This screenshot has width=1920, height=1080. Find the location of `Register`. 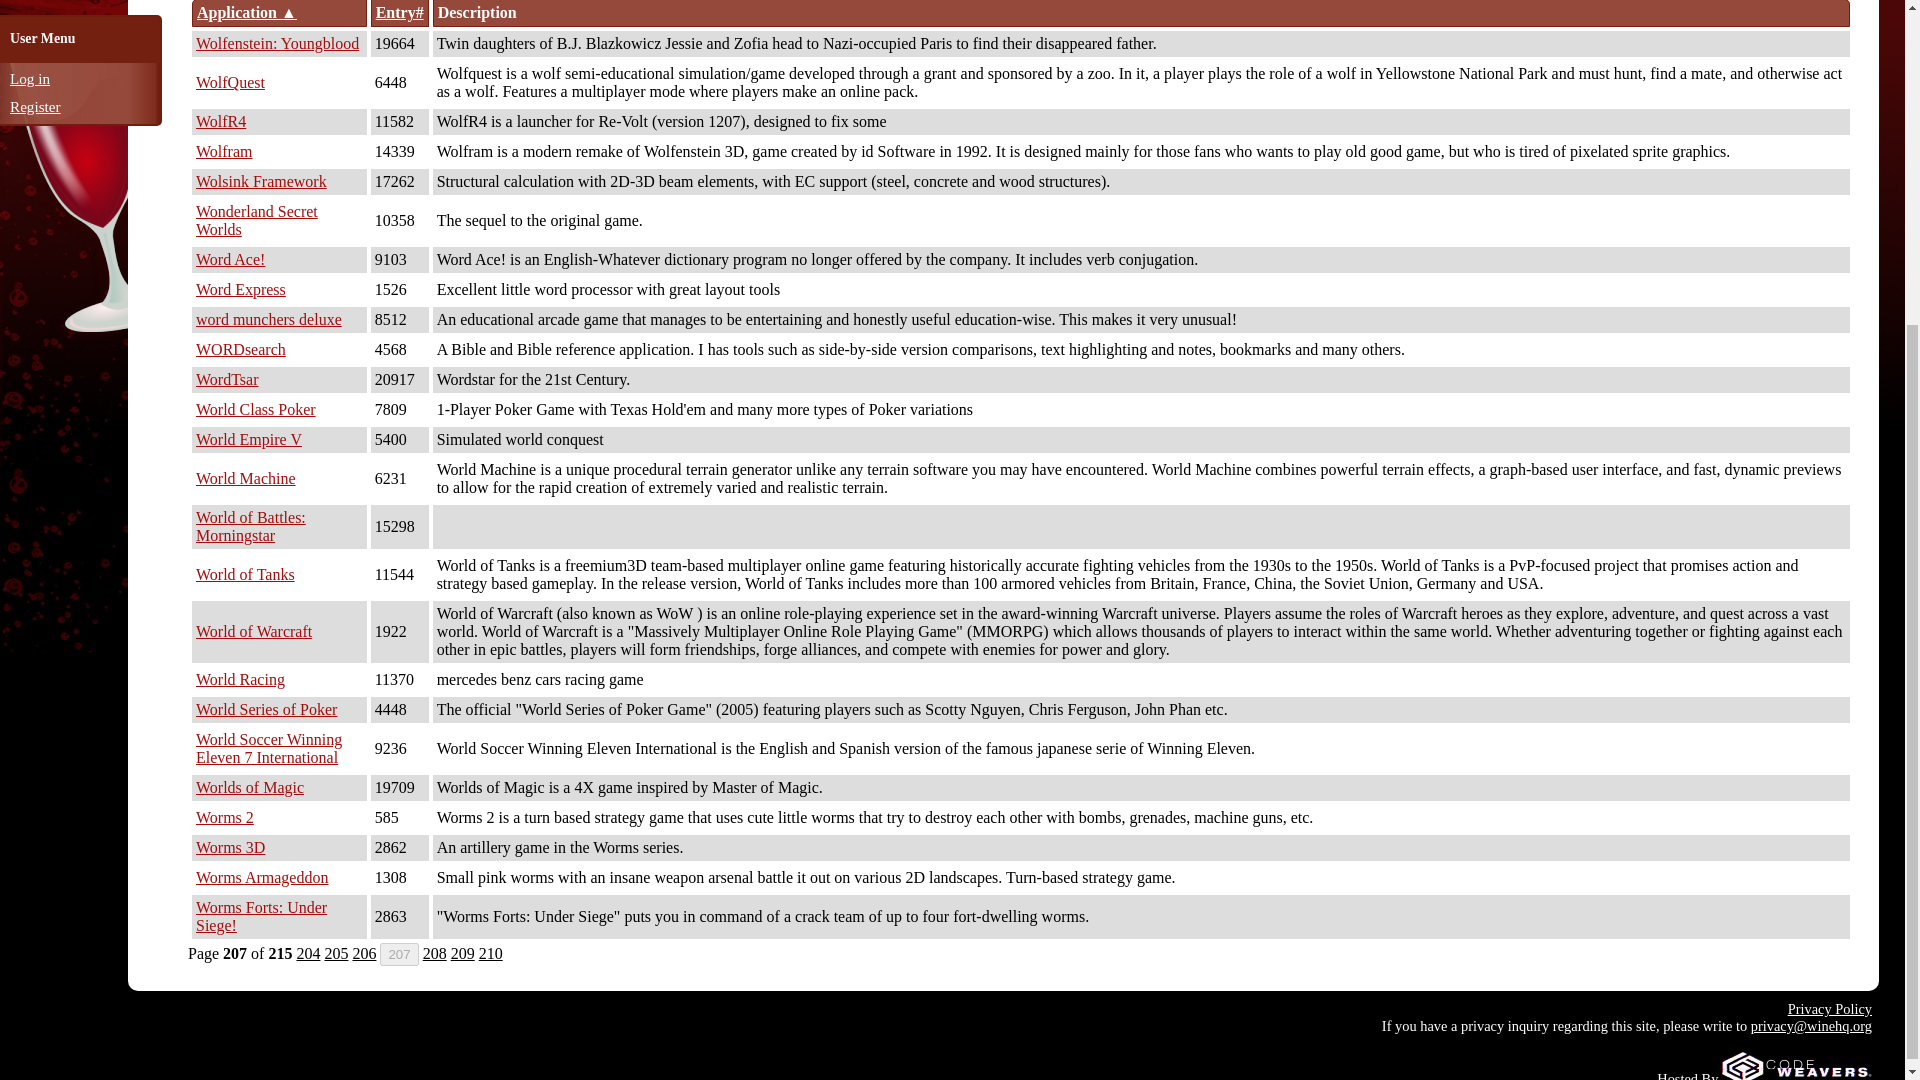

Register is located at coordinates (35, 106).